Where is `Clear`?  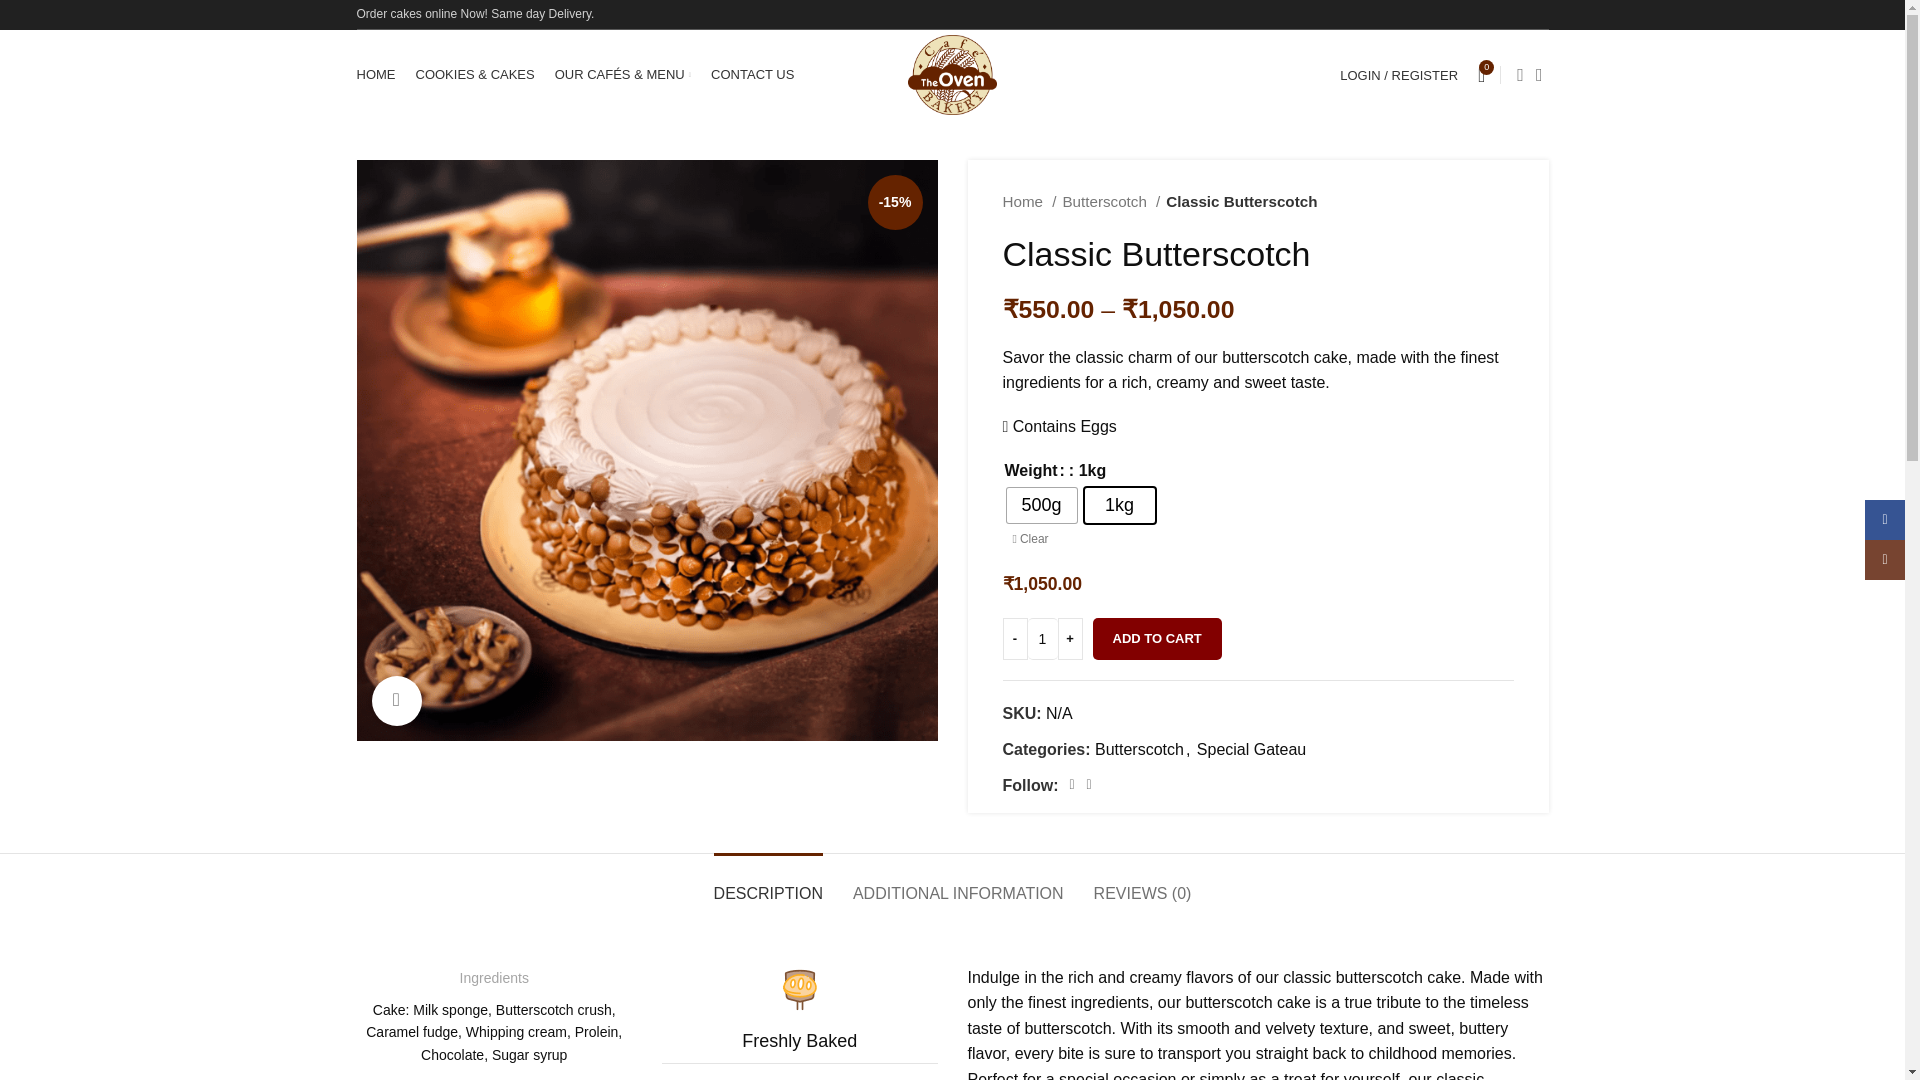 Clear is located at coordinates (1030, 539).